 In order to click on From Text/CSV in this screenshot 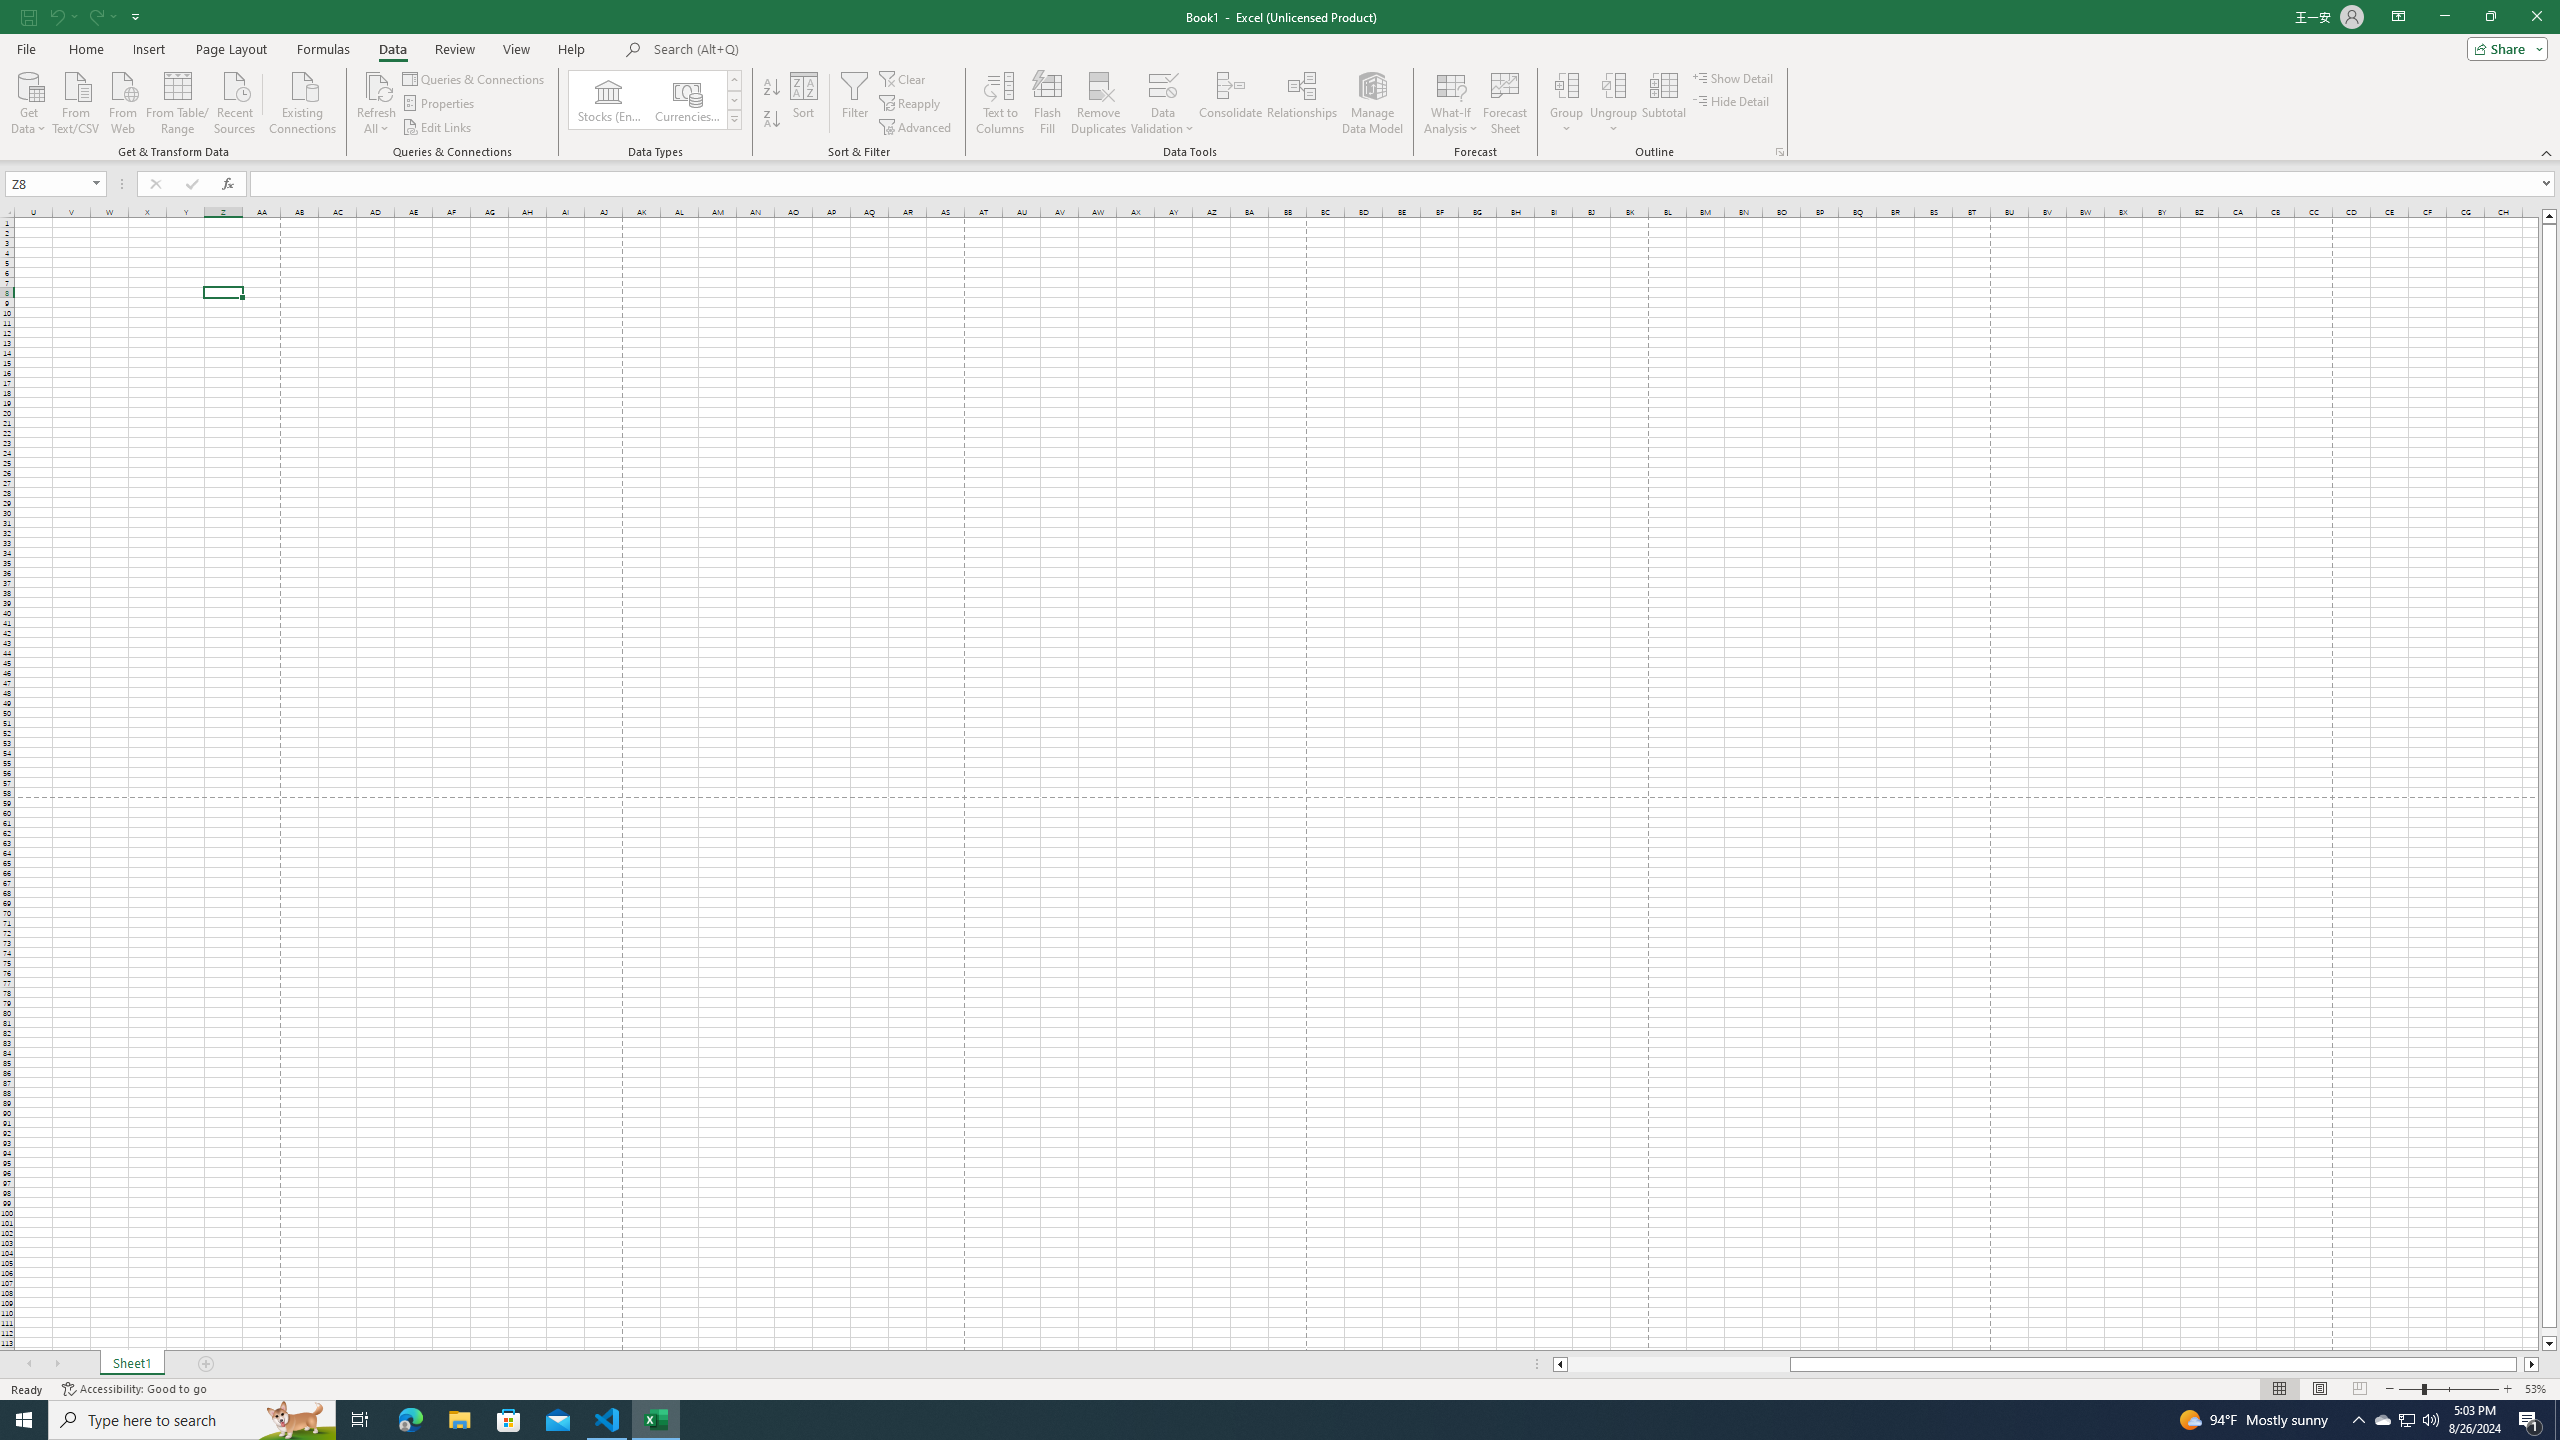, I will do `click(76, 101)`.